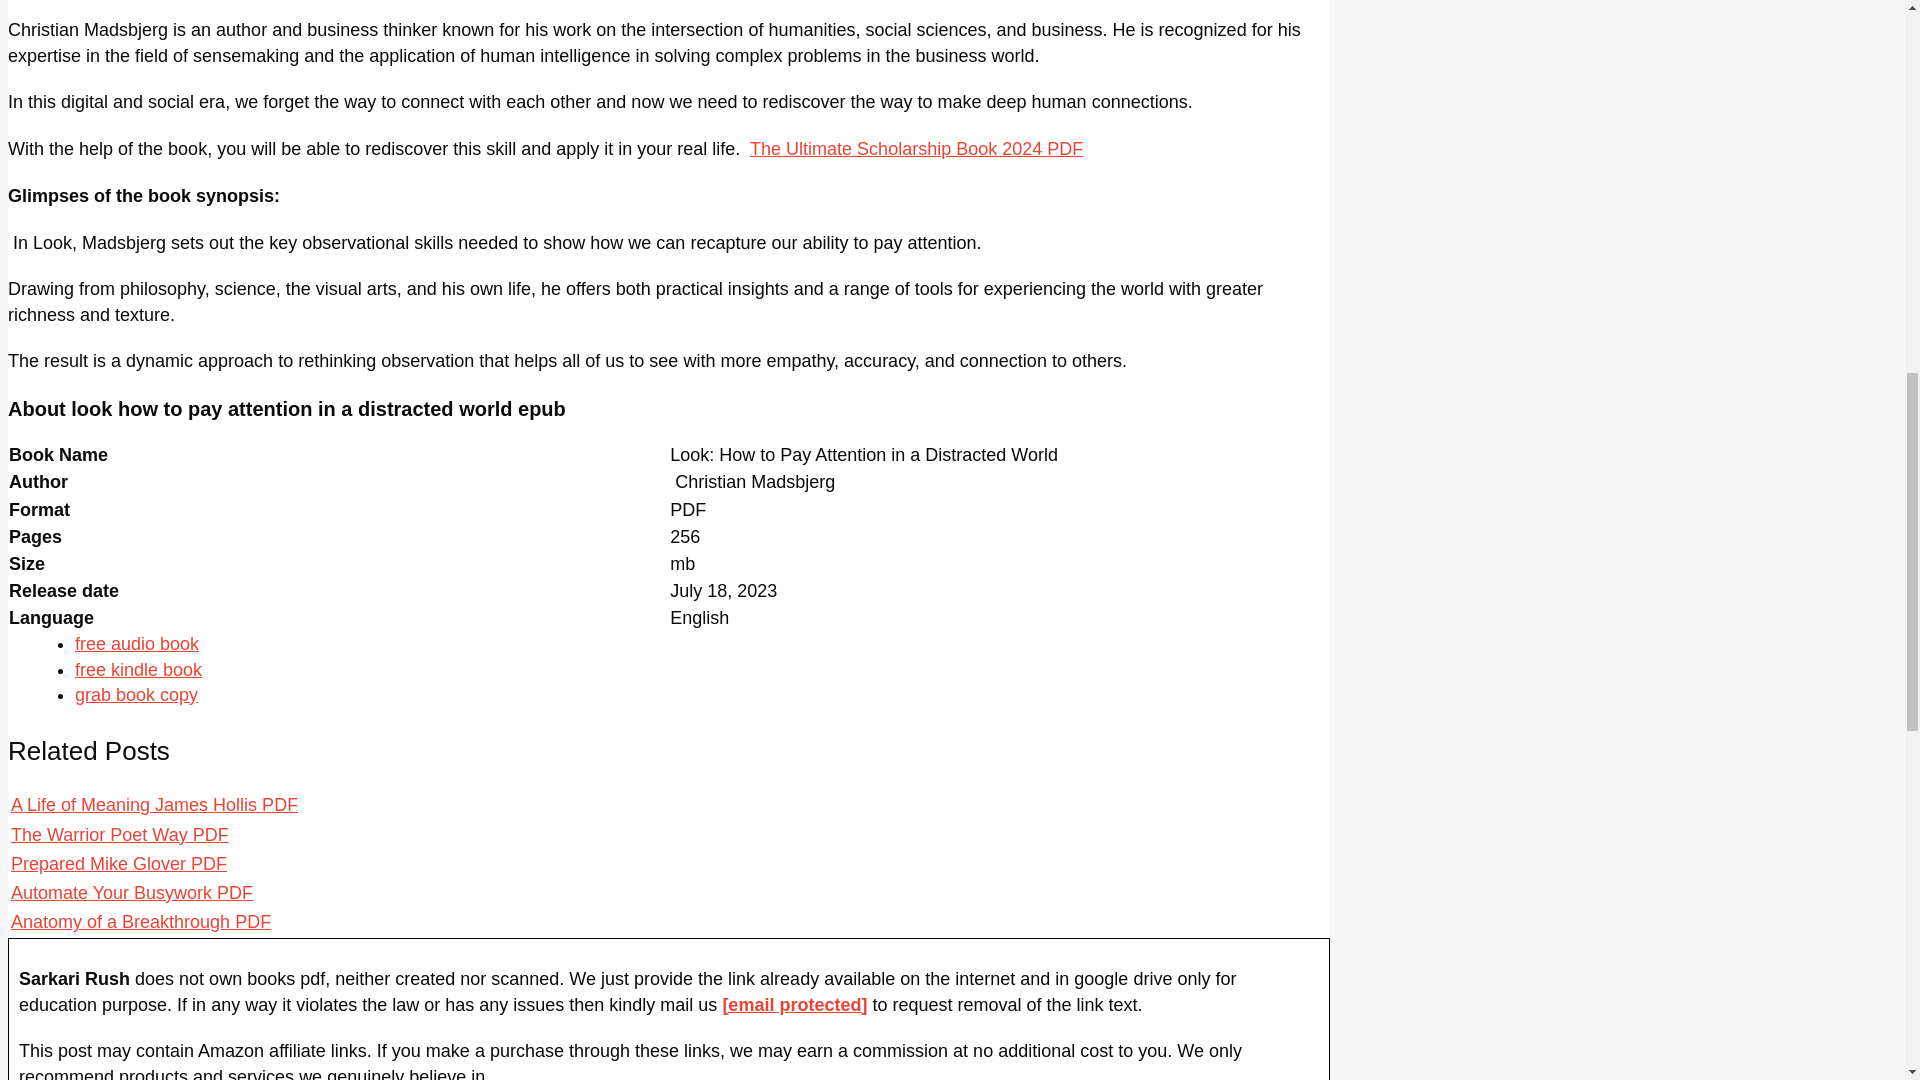  I want to click on free audio book, so click(136, 644).